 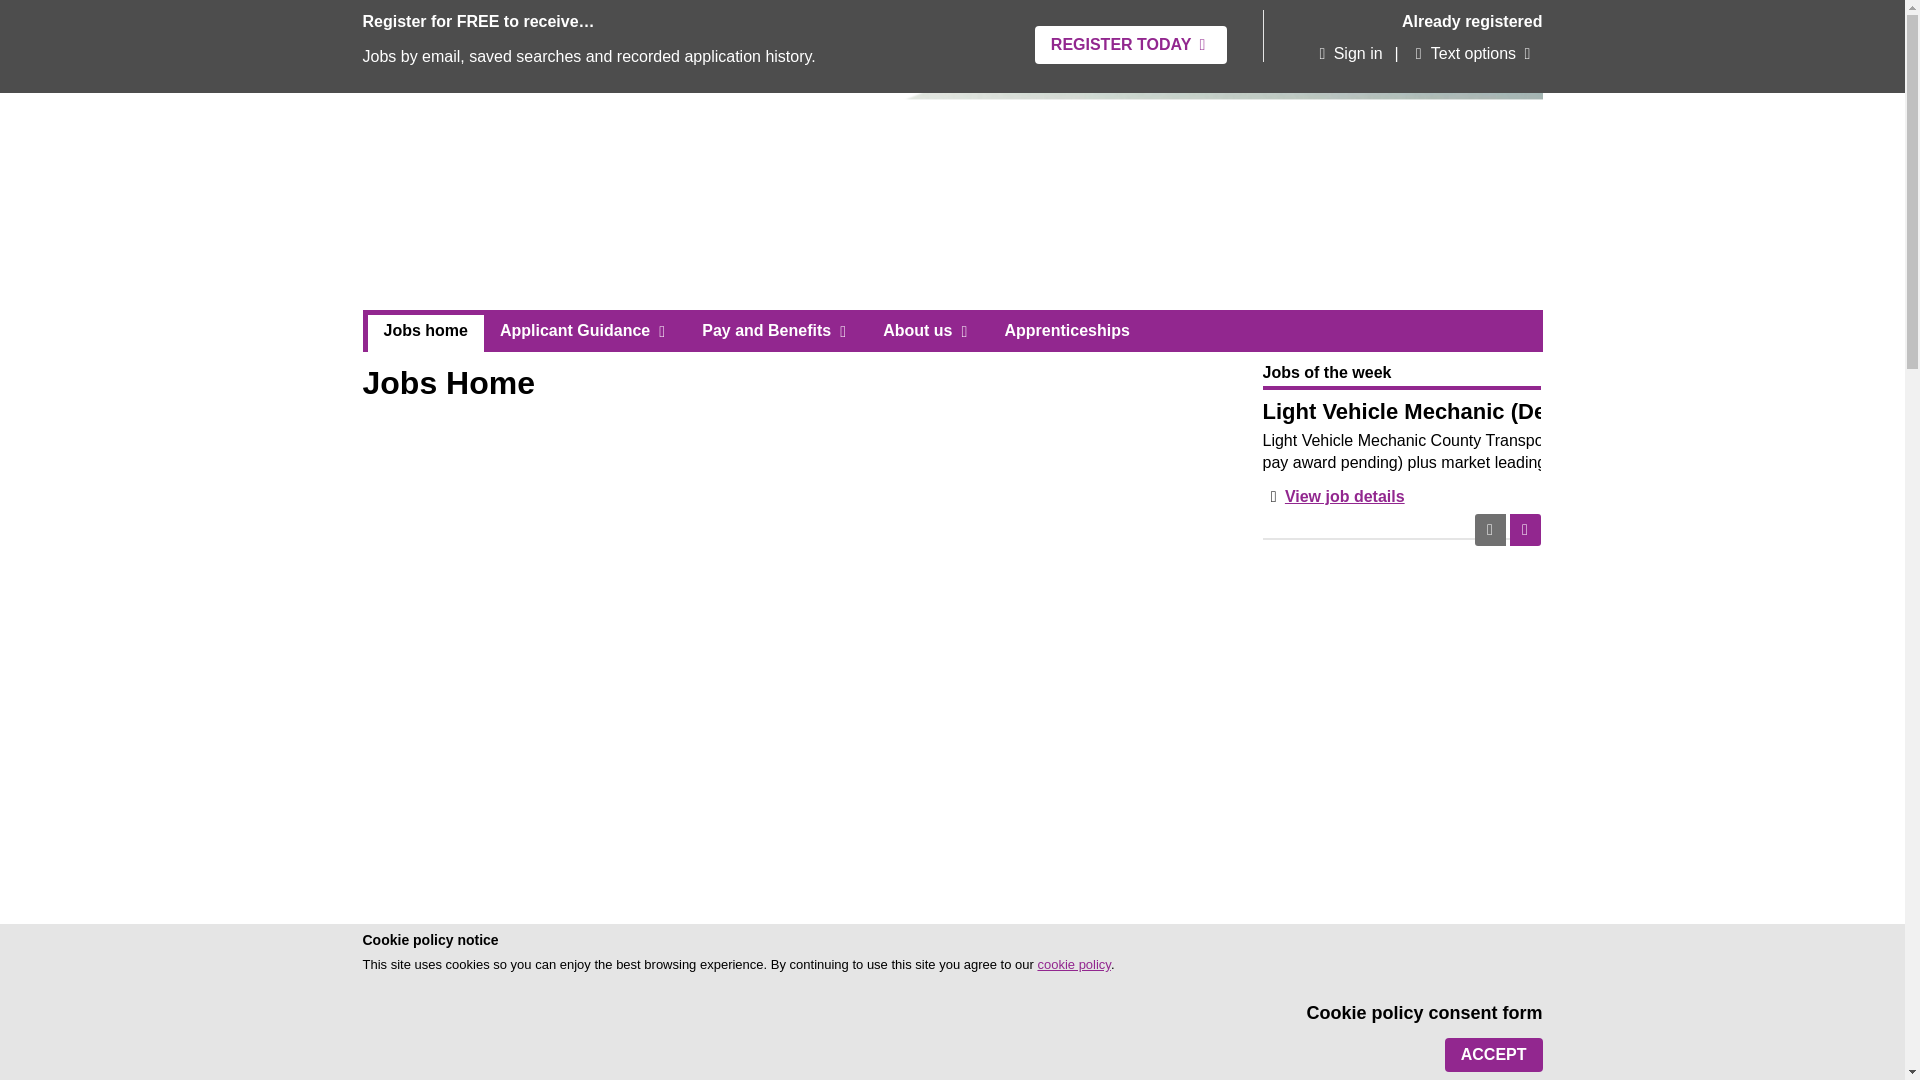 I want to click on About us, so click(x=928, y=330).